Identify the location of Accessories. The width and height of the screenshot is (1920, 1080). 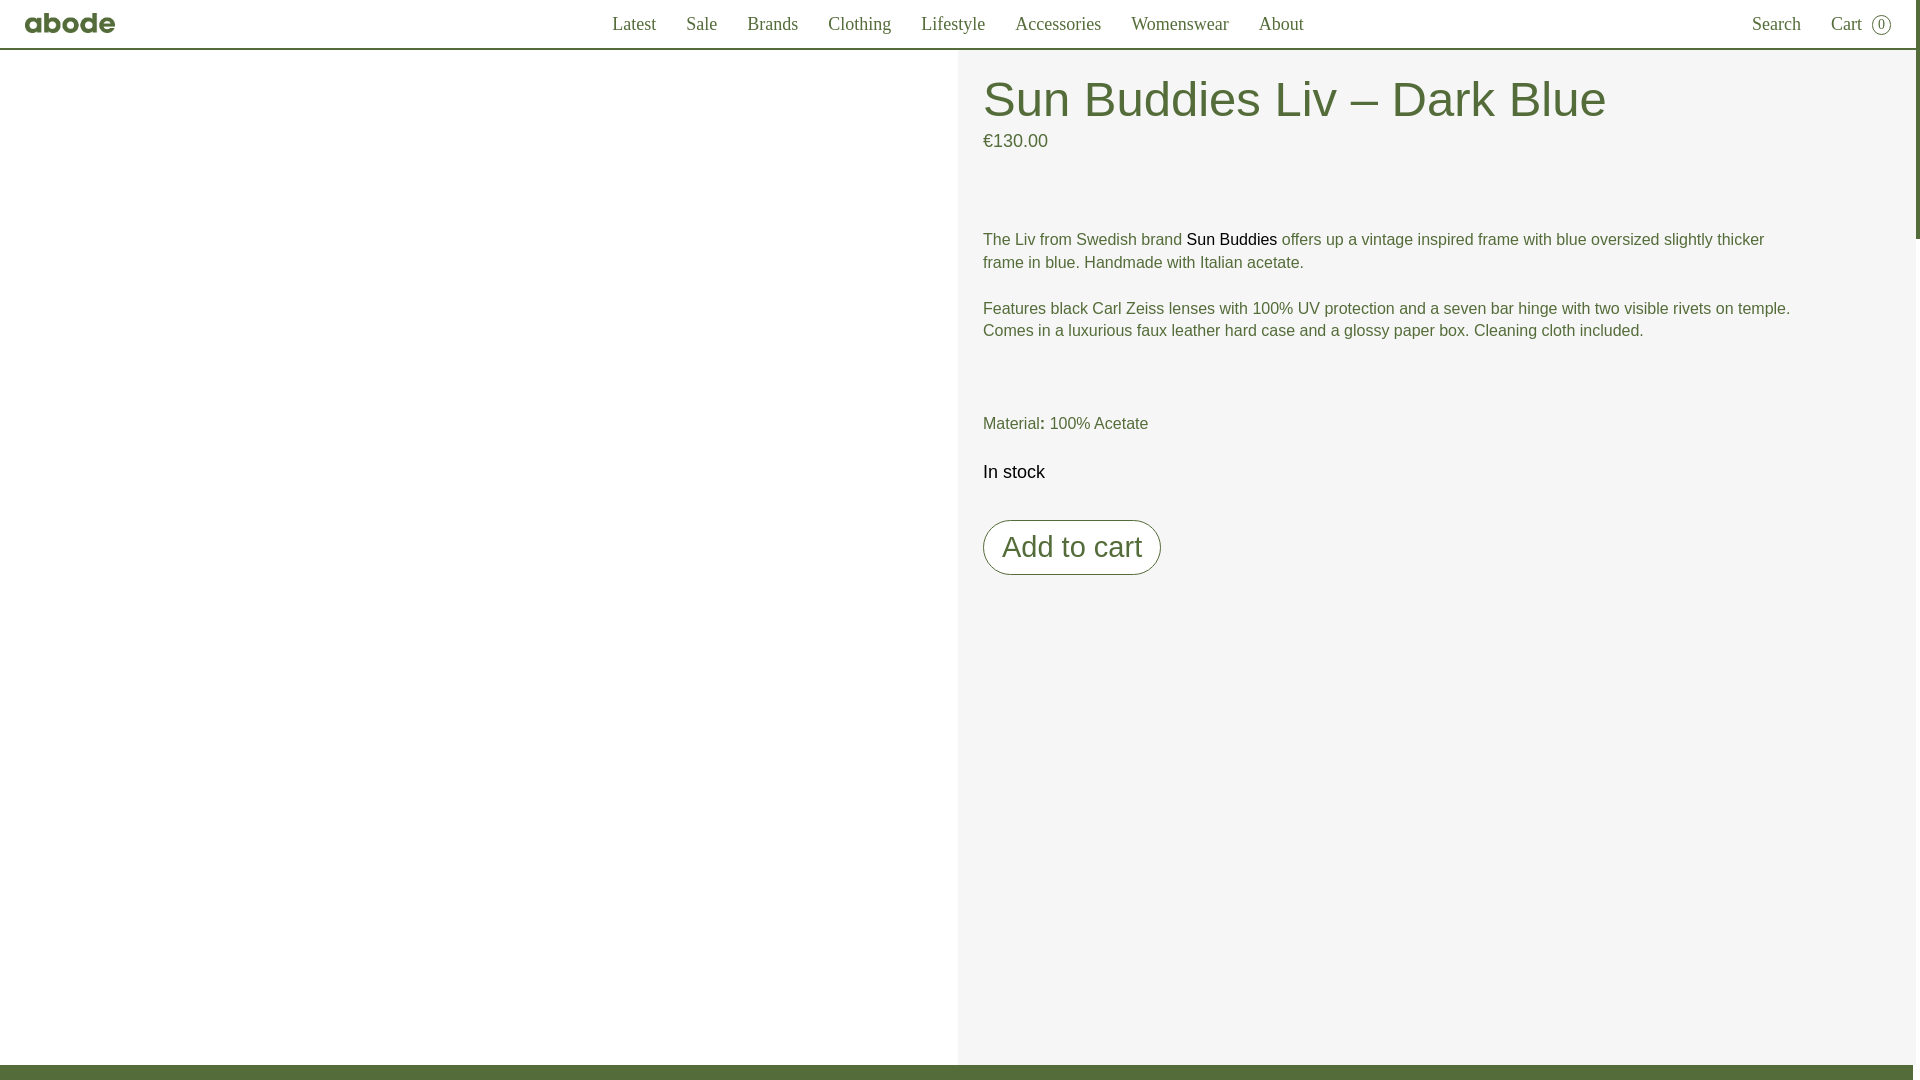
(1058, 24).